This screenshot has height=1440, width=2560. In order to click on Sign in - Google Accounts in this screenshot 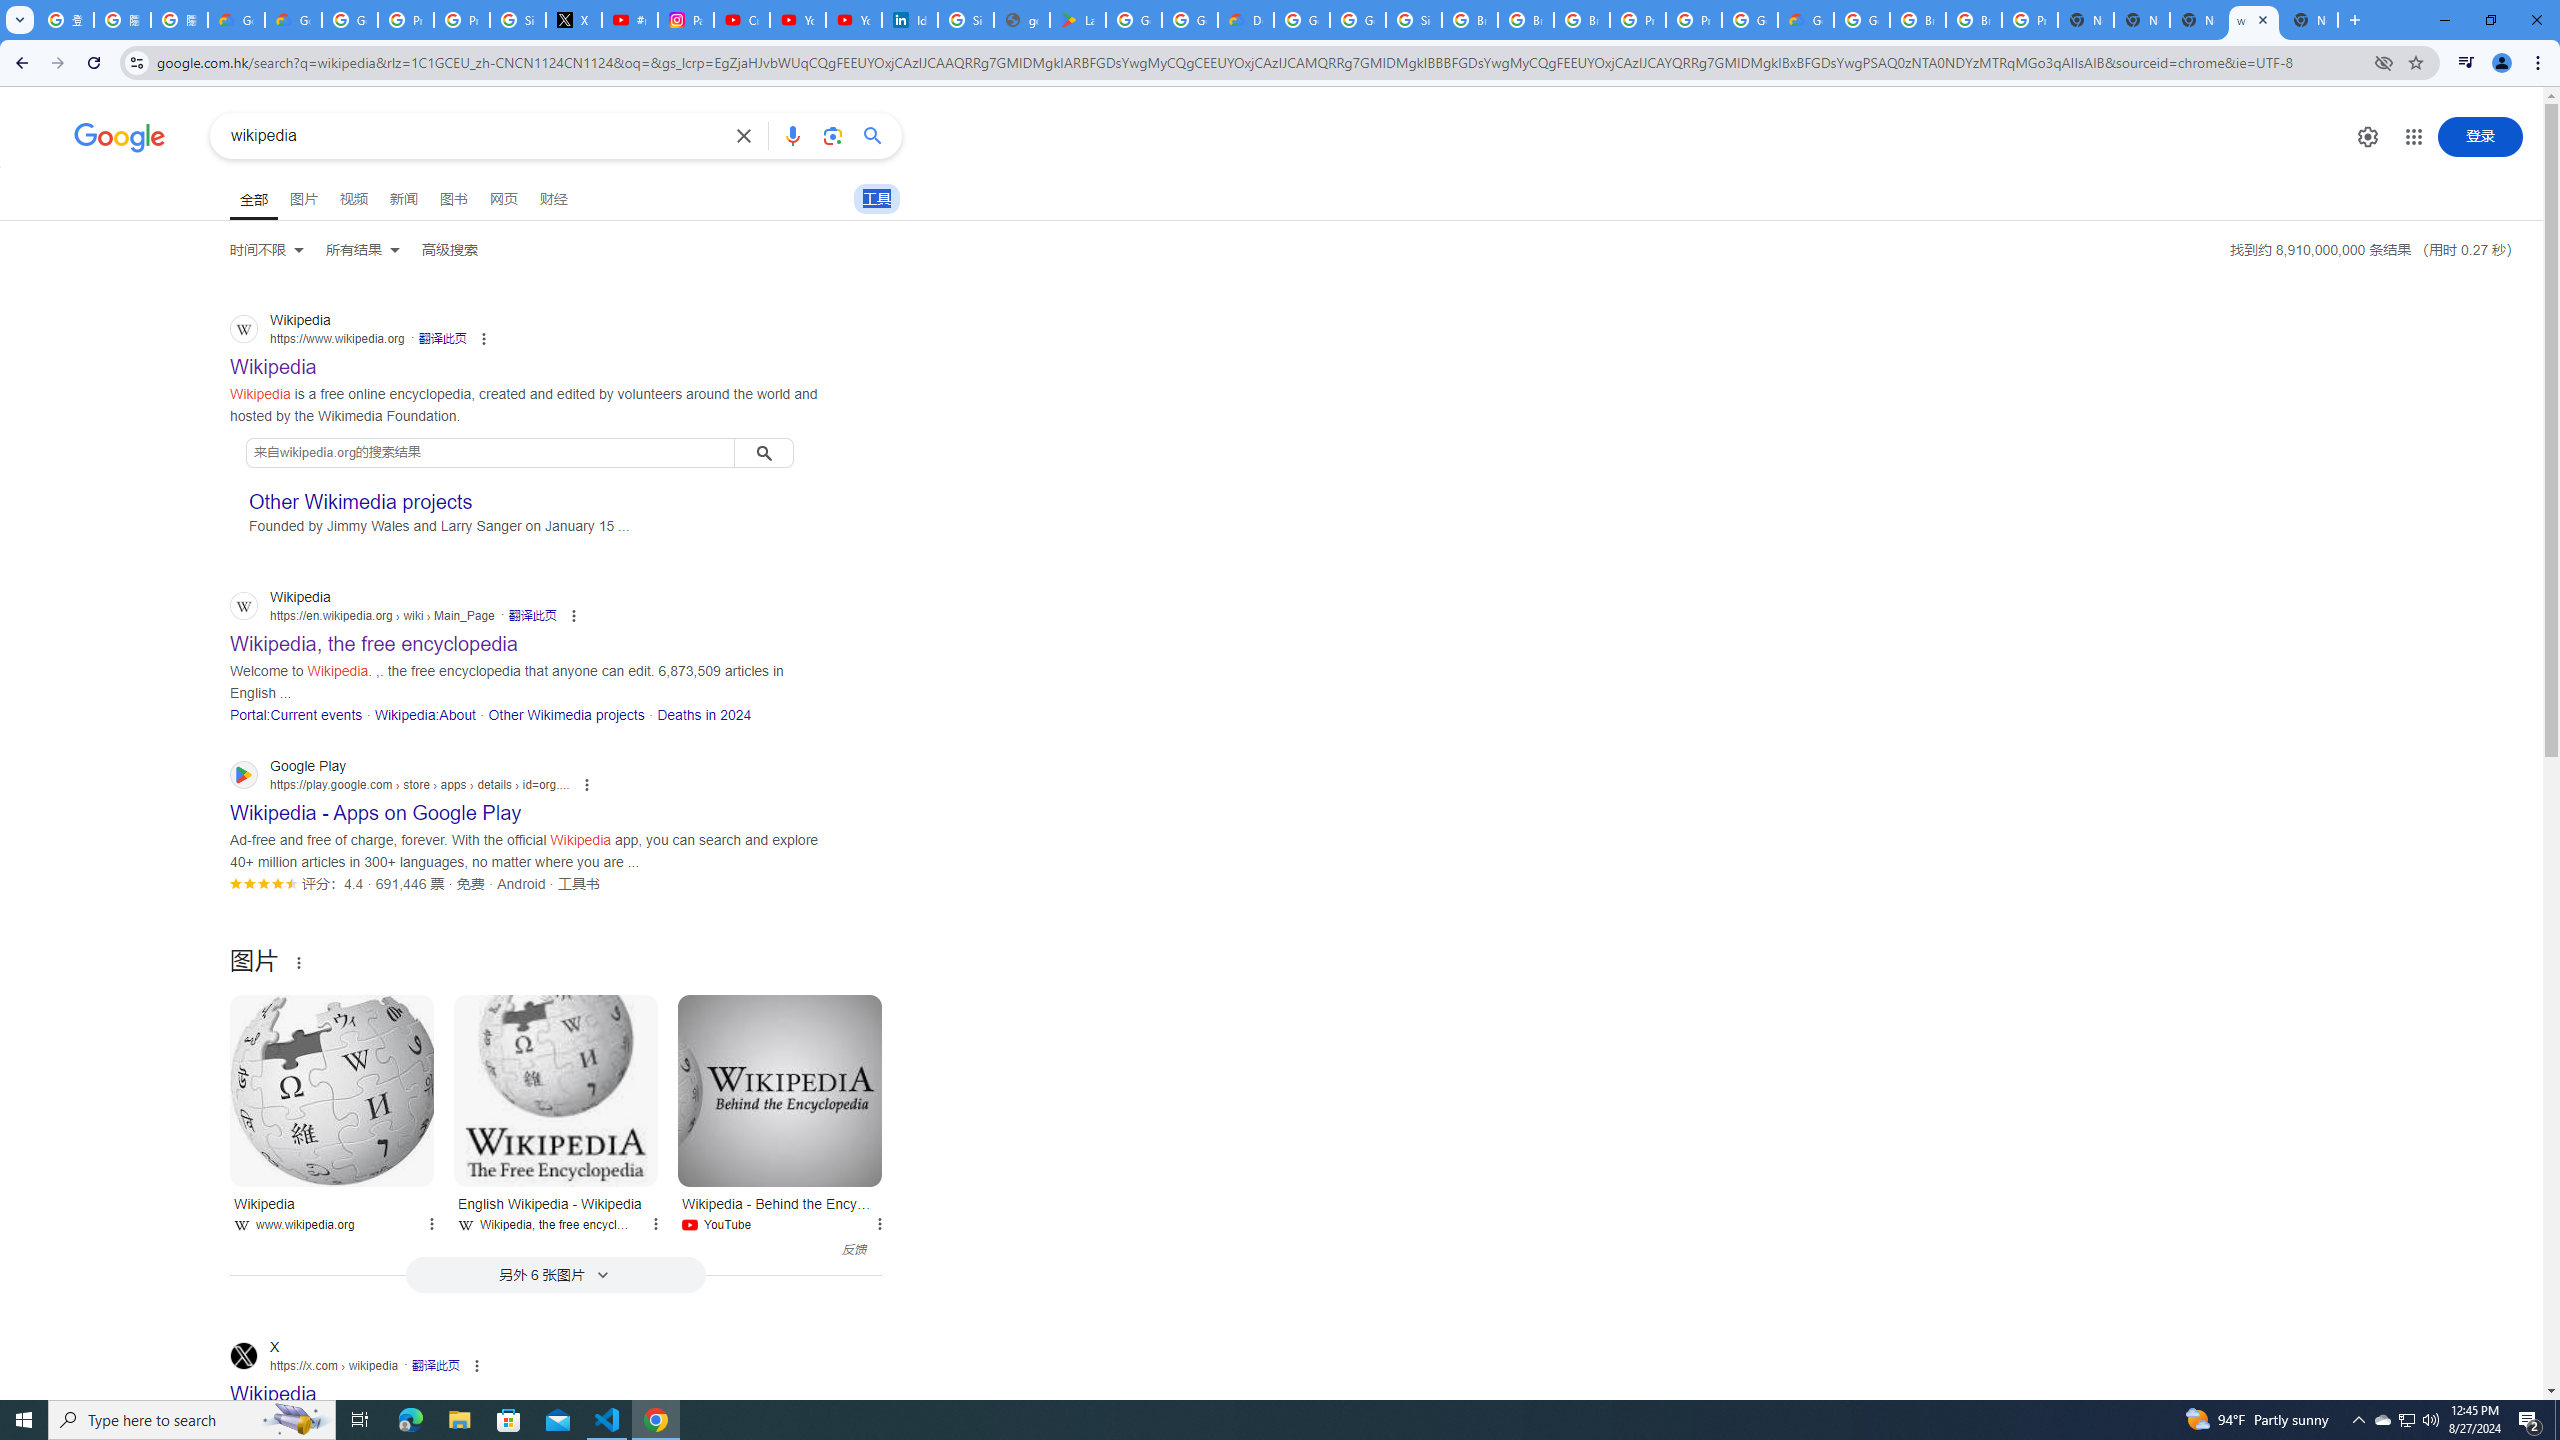, I will do `click(1414, 20)`.